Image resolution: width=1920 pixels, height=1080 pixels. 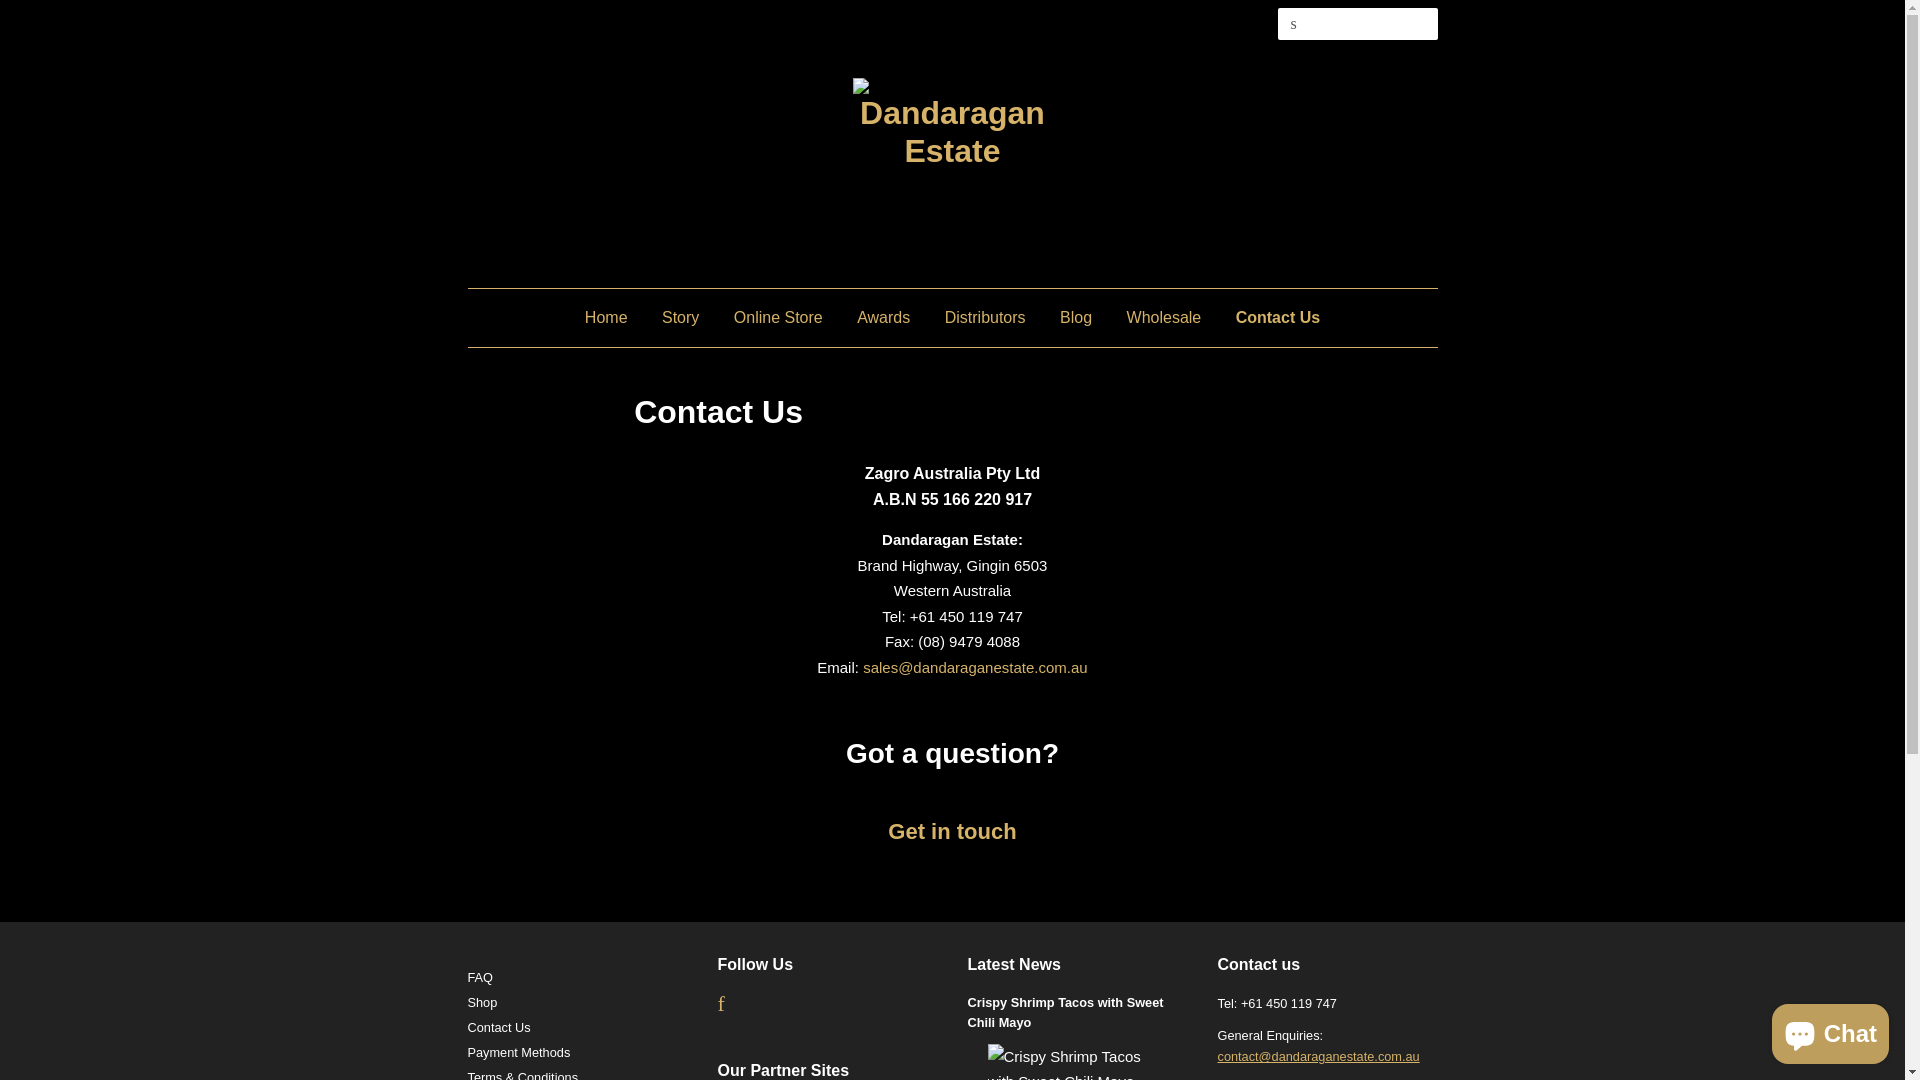 I want to click on Blog, so click(x=1076, y=318).